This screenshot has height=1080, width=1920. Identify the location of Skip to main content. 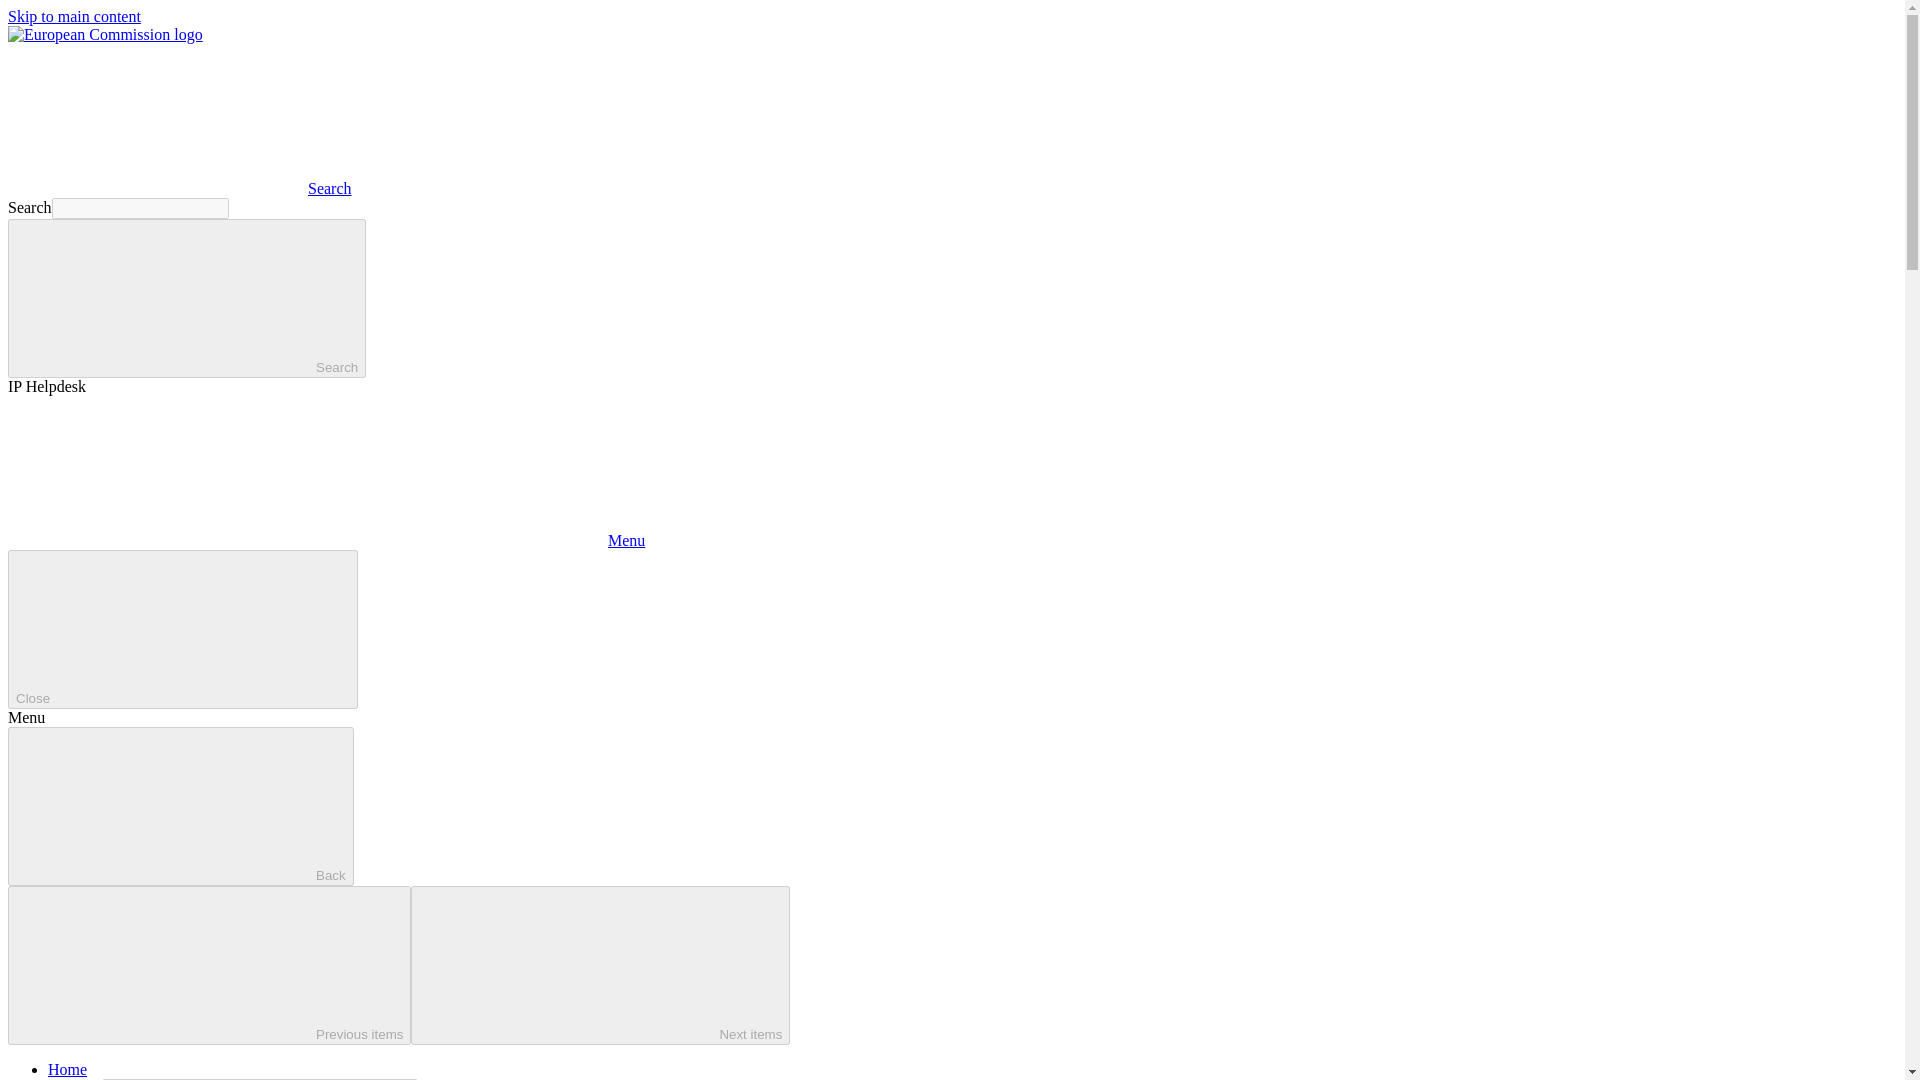
(74, 16).